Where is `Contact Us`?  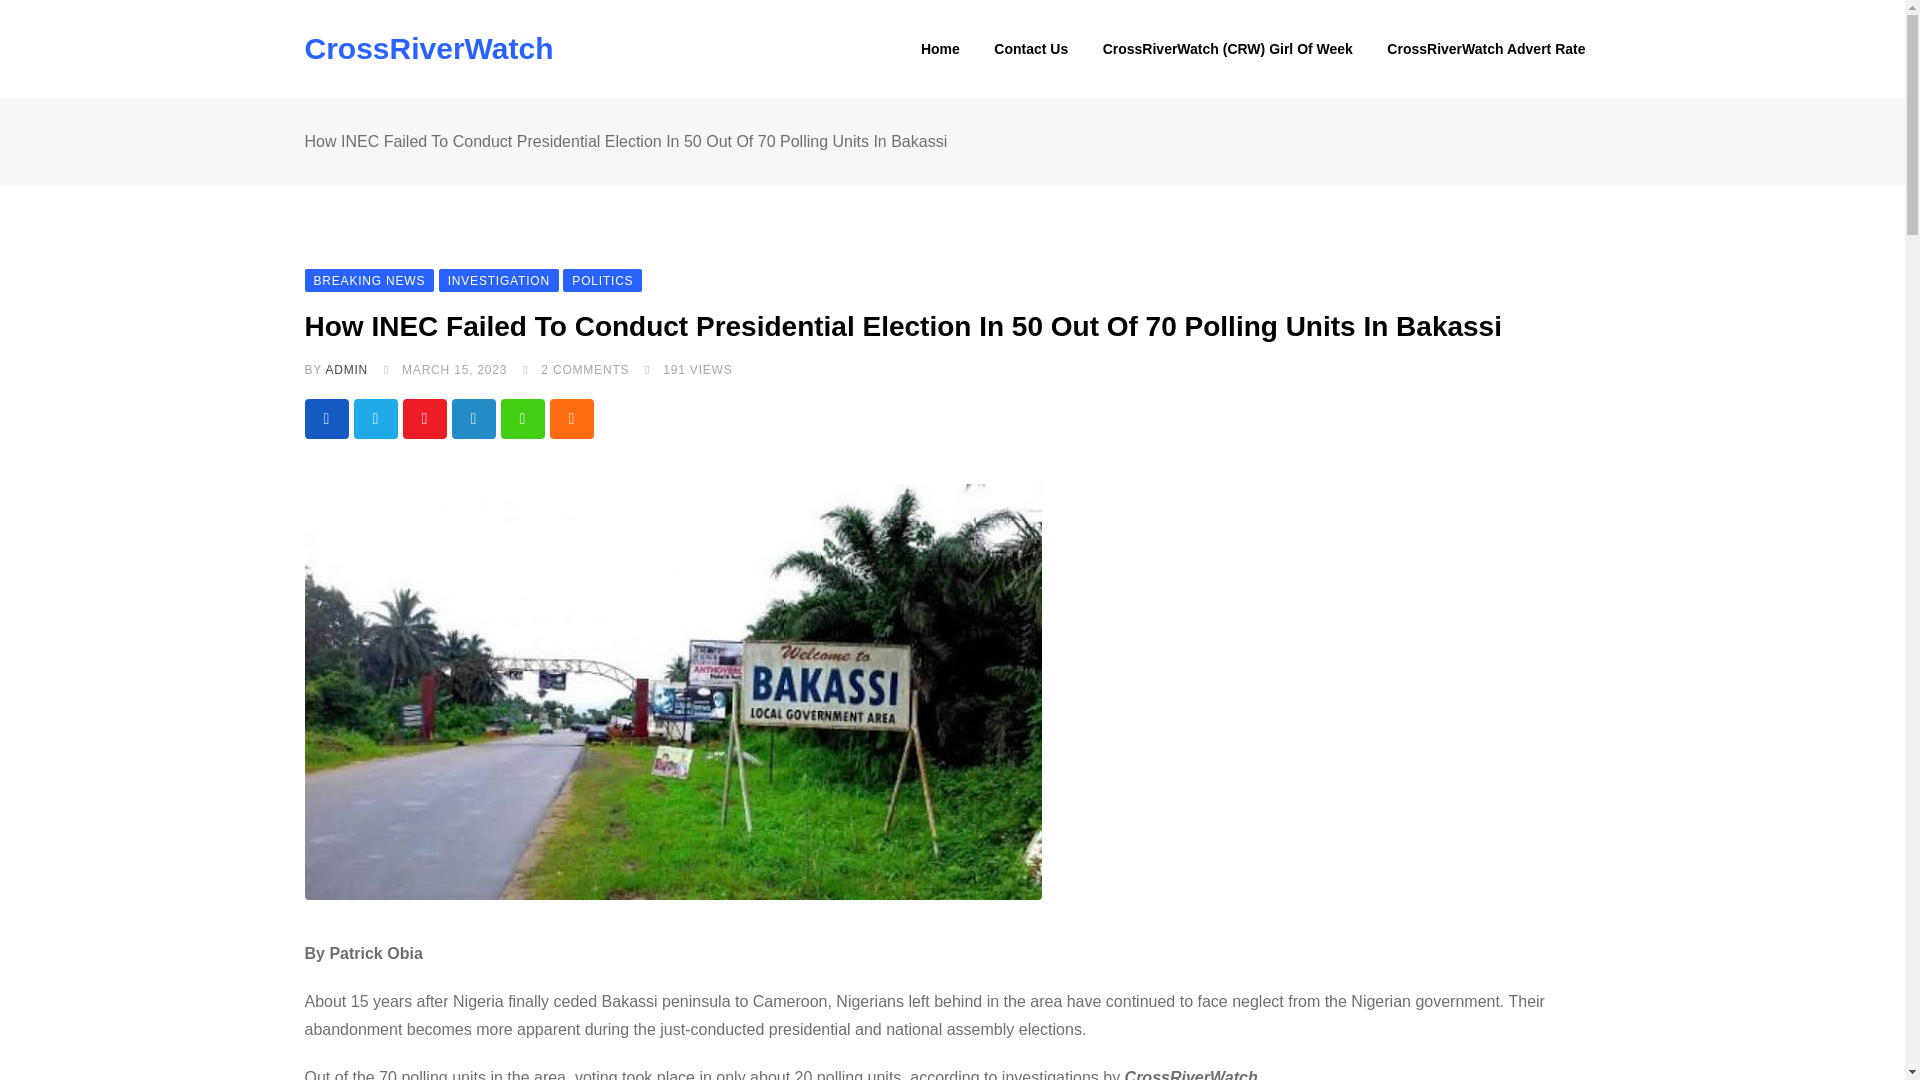
Contact Us is located at coordinates (1030, 49).